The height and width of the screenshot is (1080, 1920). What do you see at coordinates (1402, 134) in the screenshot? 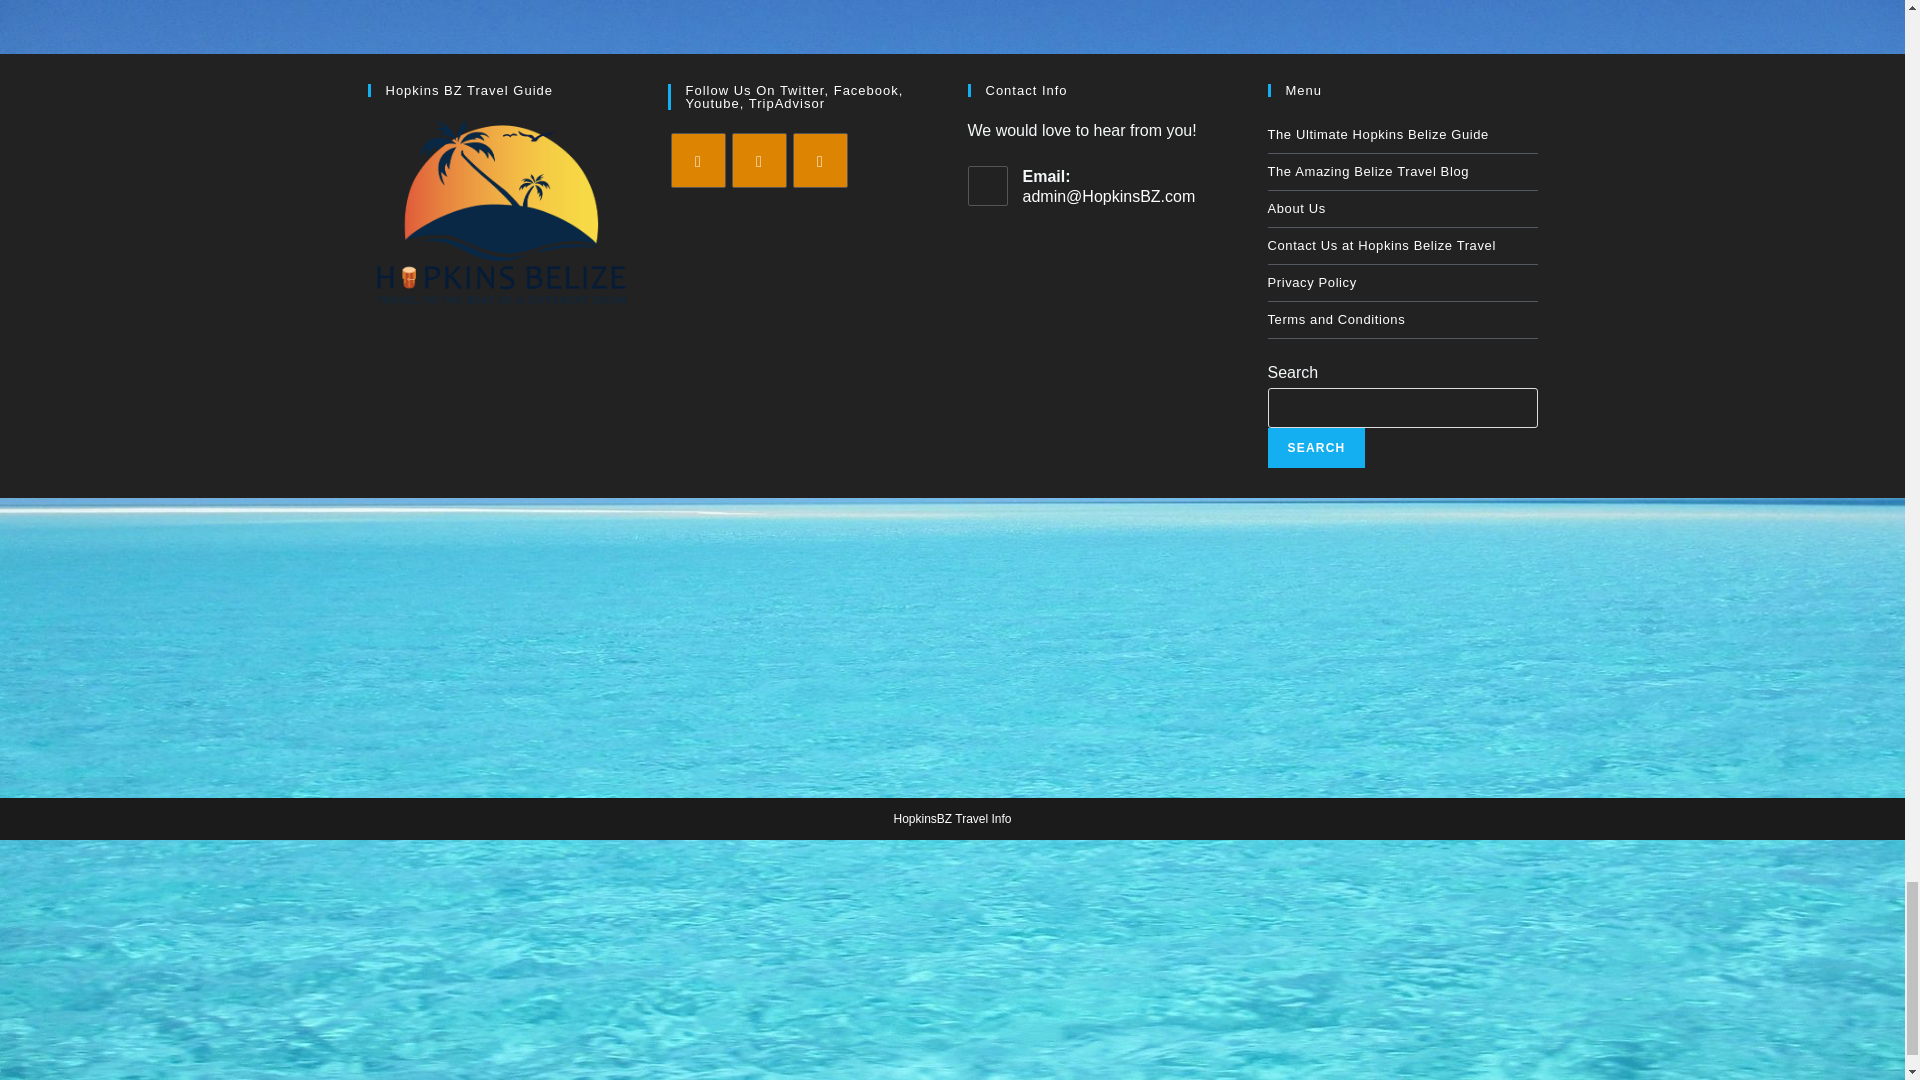
I see `The Ultimate Hopkins Belize Guide` at bounding box center [1402, 134].